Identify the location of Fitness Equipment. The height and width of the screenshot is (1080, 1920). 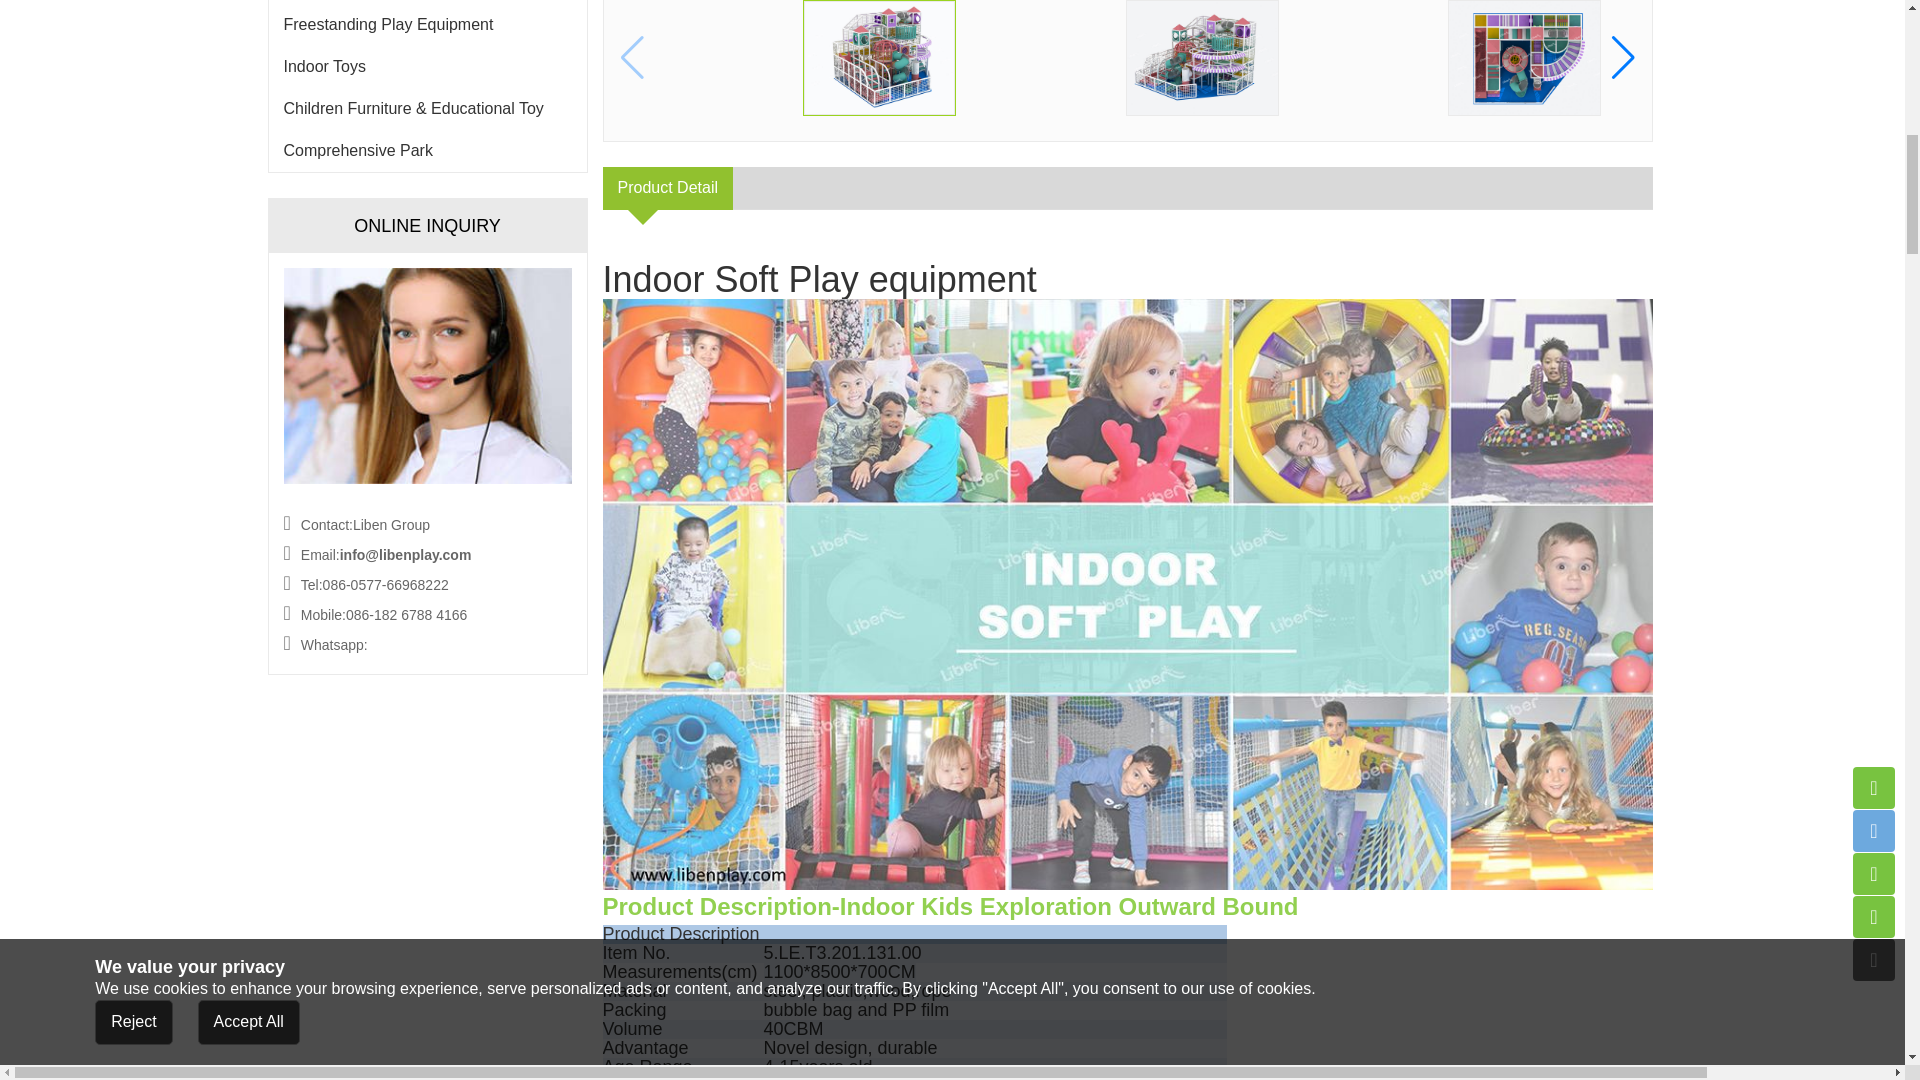
(428, 2).